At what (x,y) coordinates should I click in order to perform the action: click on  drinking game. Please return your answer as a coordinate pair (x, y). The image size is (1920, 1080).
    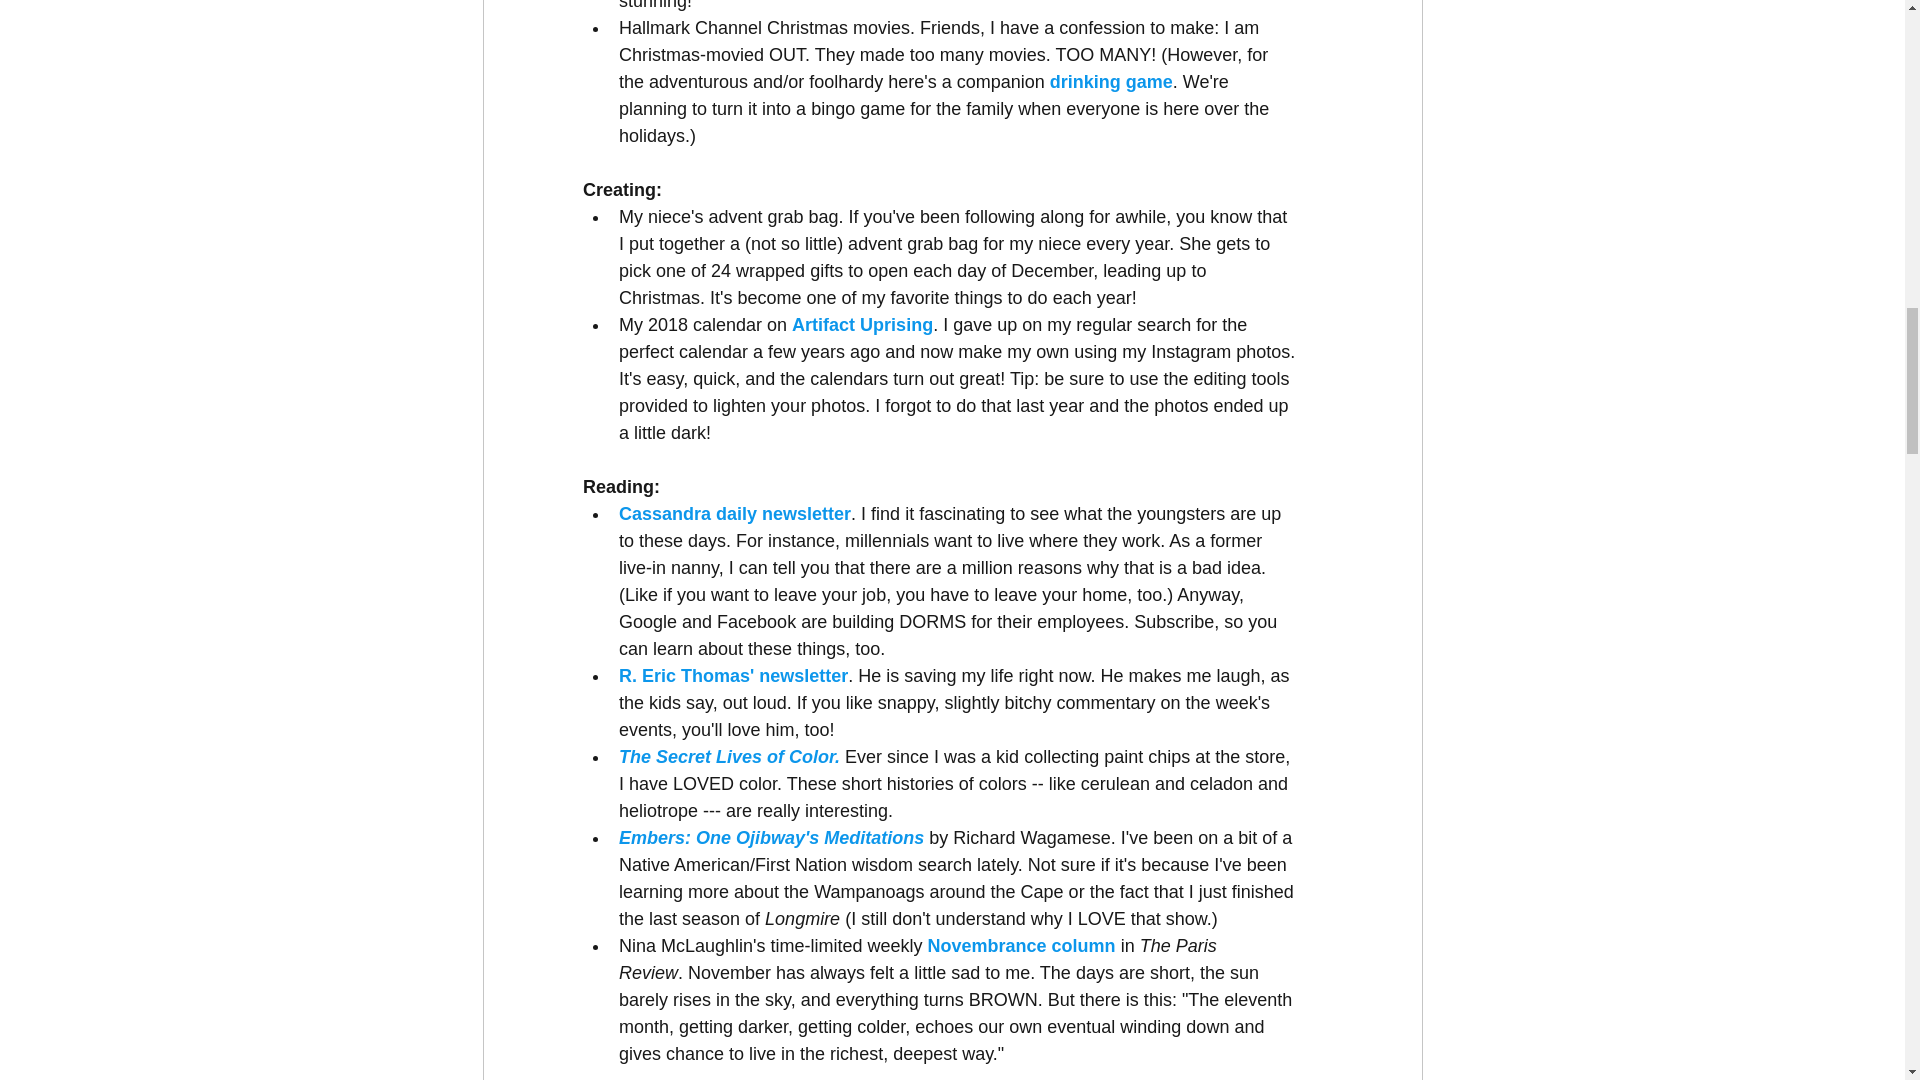
    Looking at the image, I should click on (1108, 82).